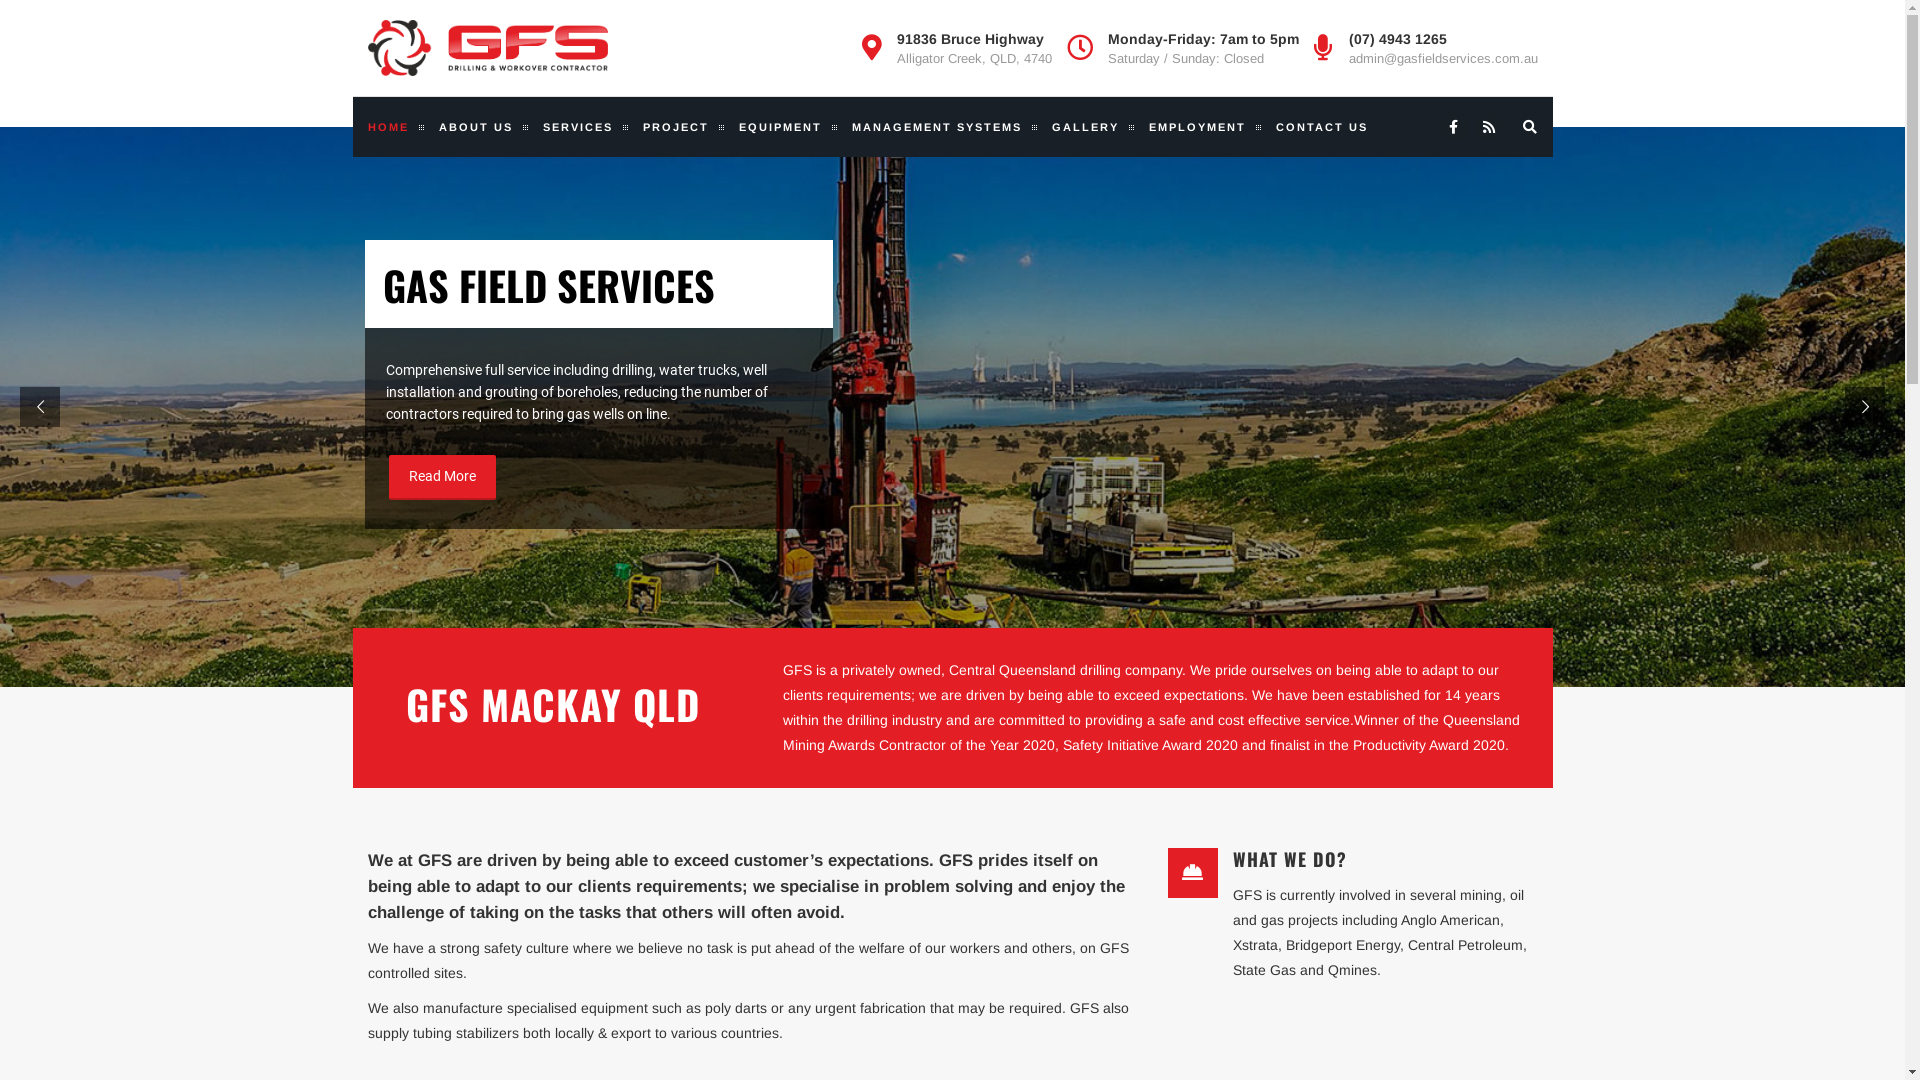 The height and width of the screenshot is (1080, 1920). I want to click on admin@gasfieldservices.com.au, so click(1442, 59).